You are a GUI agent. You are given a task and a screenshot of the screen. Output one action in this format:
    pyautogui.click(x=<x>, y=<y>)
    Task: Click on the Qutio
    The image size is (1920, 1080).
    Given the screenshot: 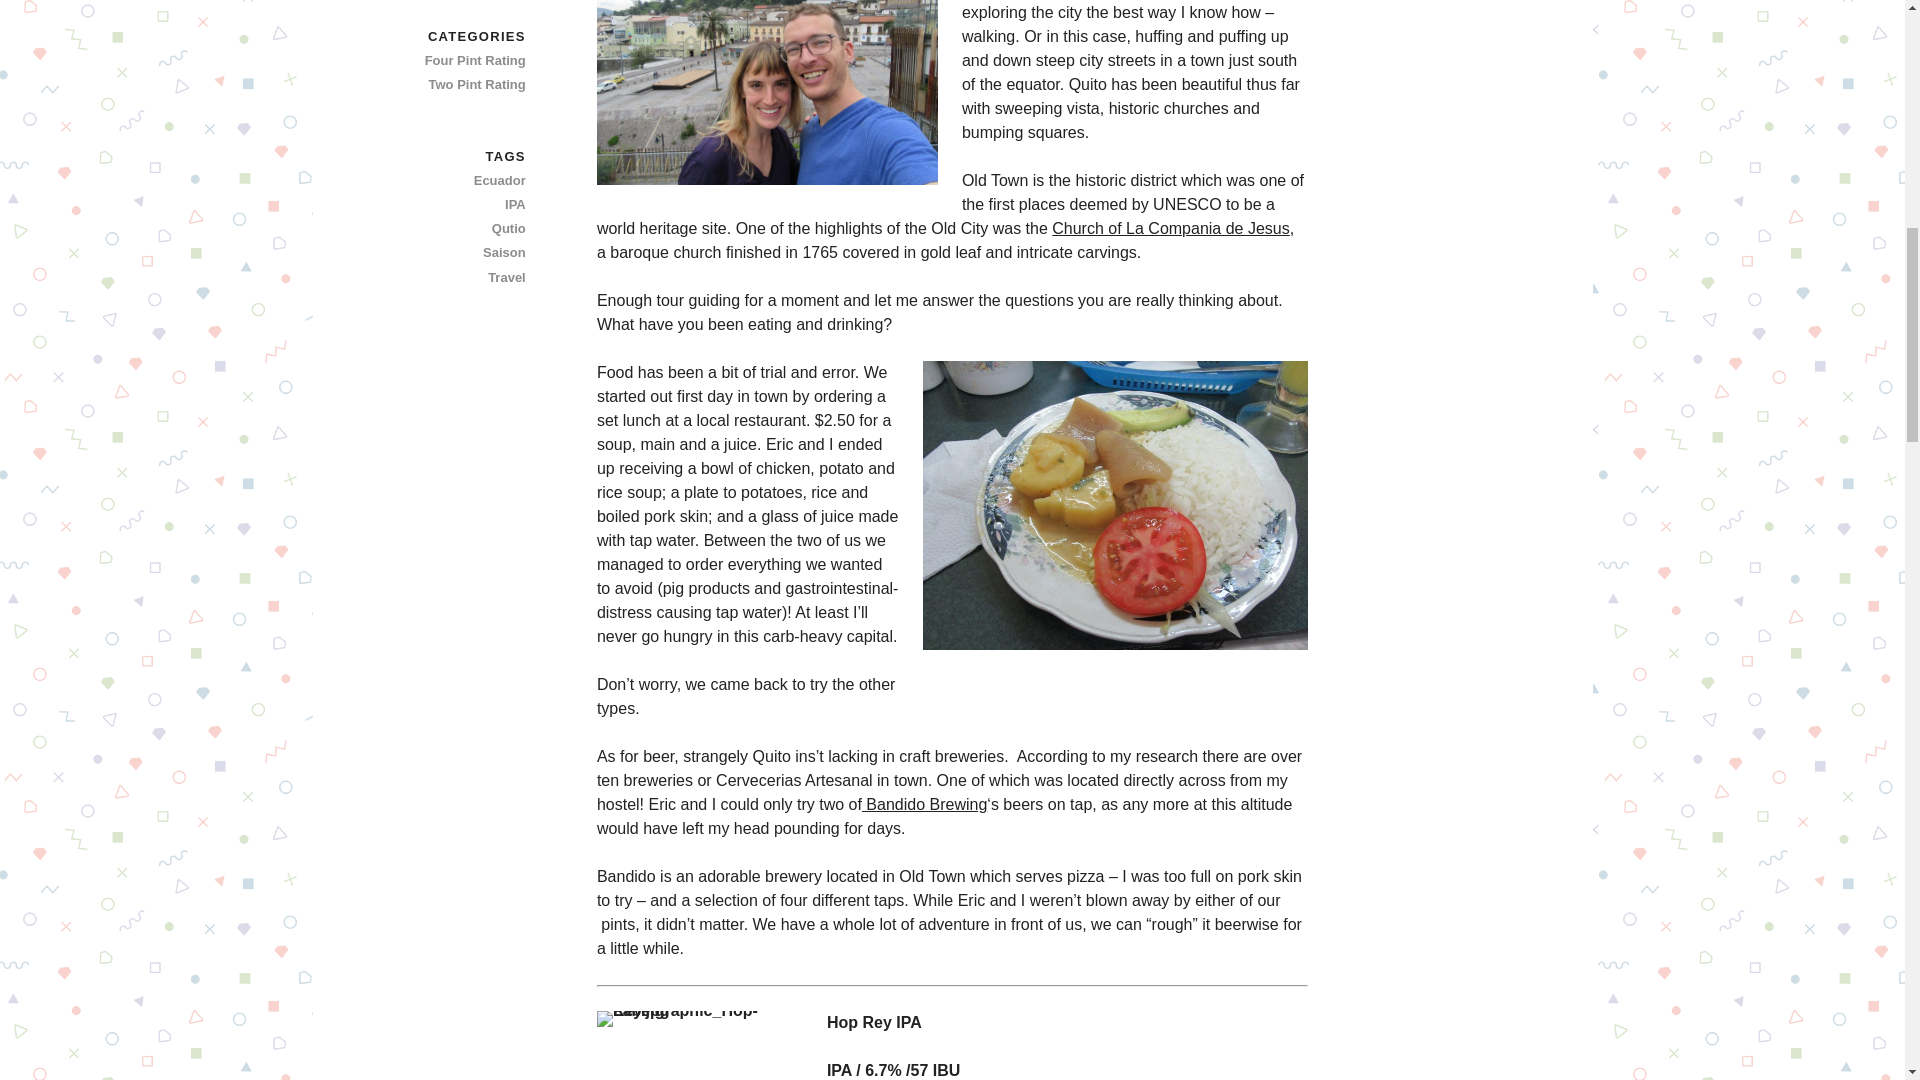 What is the action you would take?
    pyautogui.click(x=455, y=228)
    